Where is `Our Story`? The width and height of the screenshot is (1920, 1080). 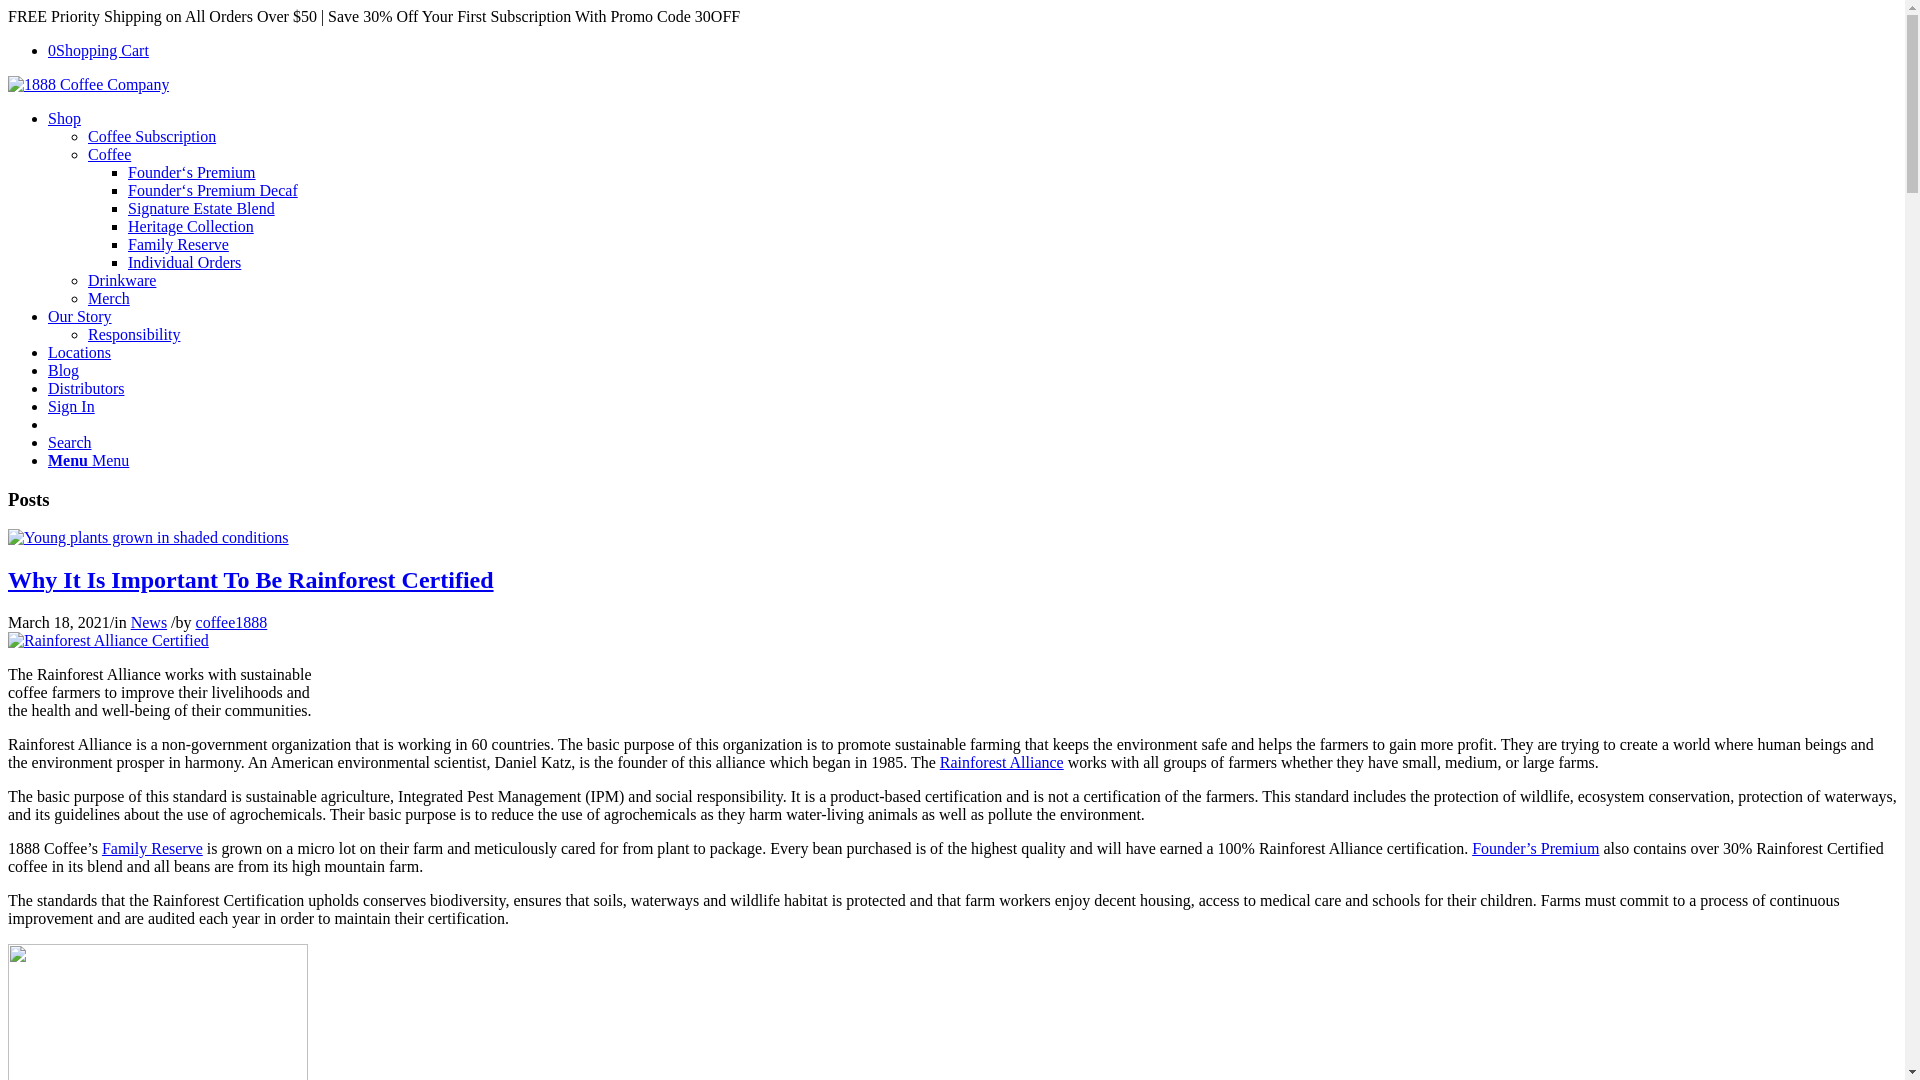 Our Story is located at coordinates (80, 316).